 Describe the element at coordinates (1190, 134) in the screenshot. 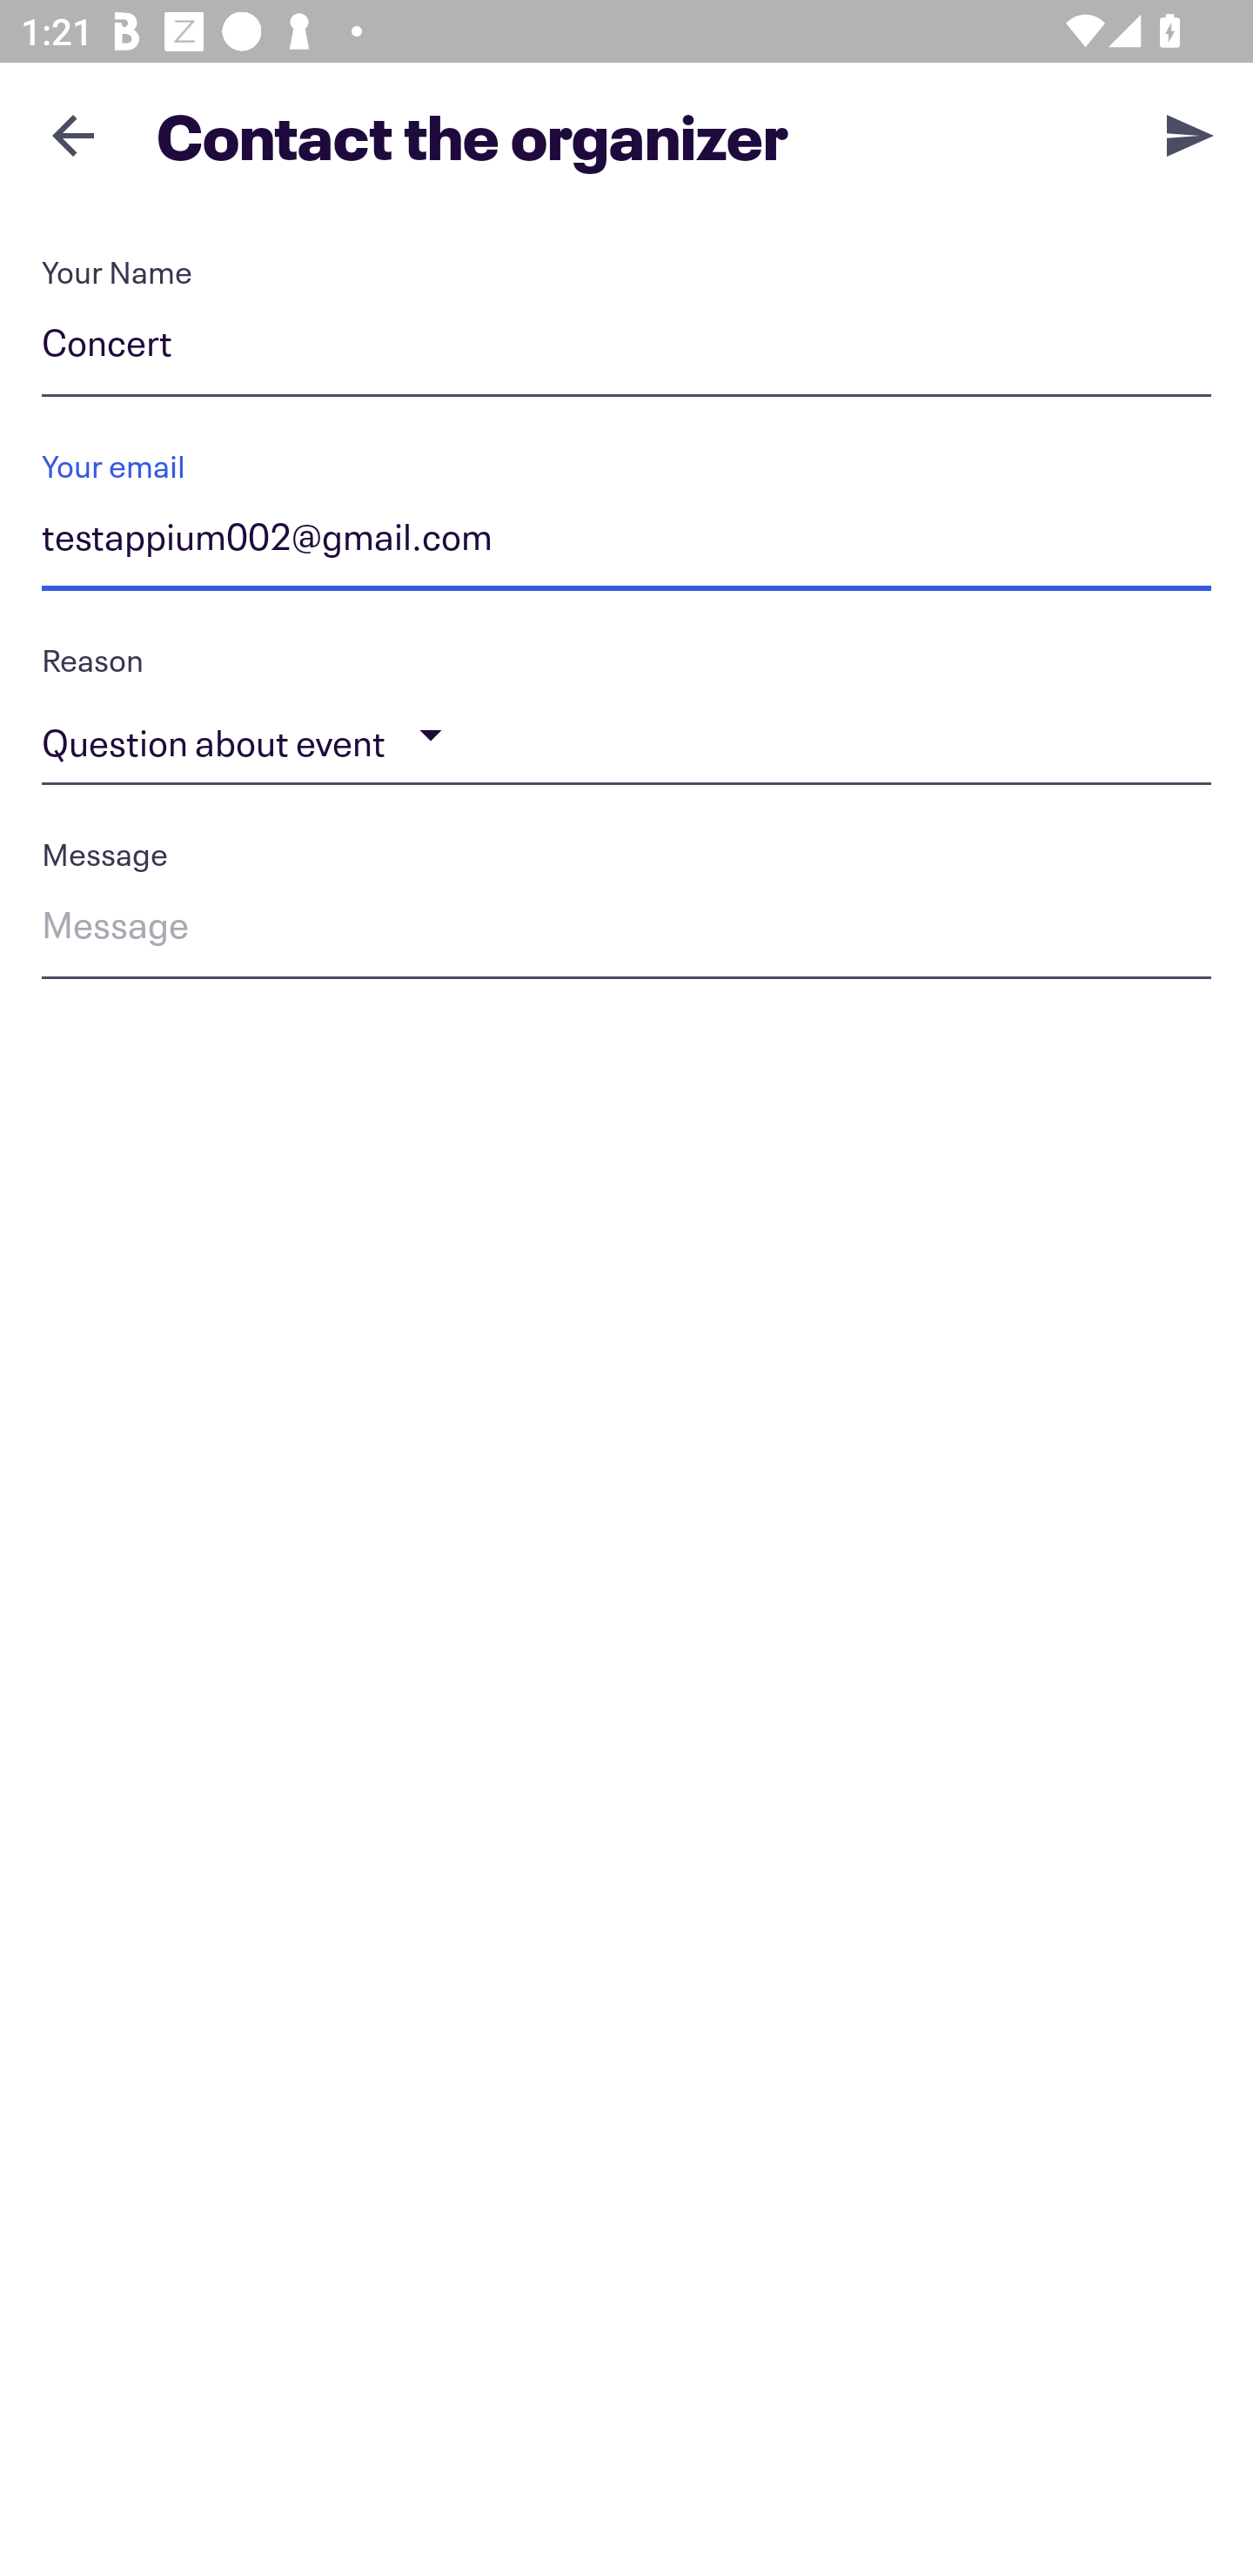

I see `Send` at that location.